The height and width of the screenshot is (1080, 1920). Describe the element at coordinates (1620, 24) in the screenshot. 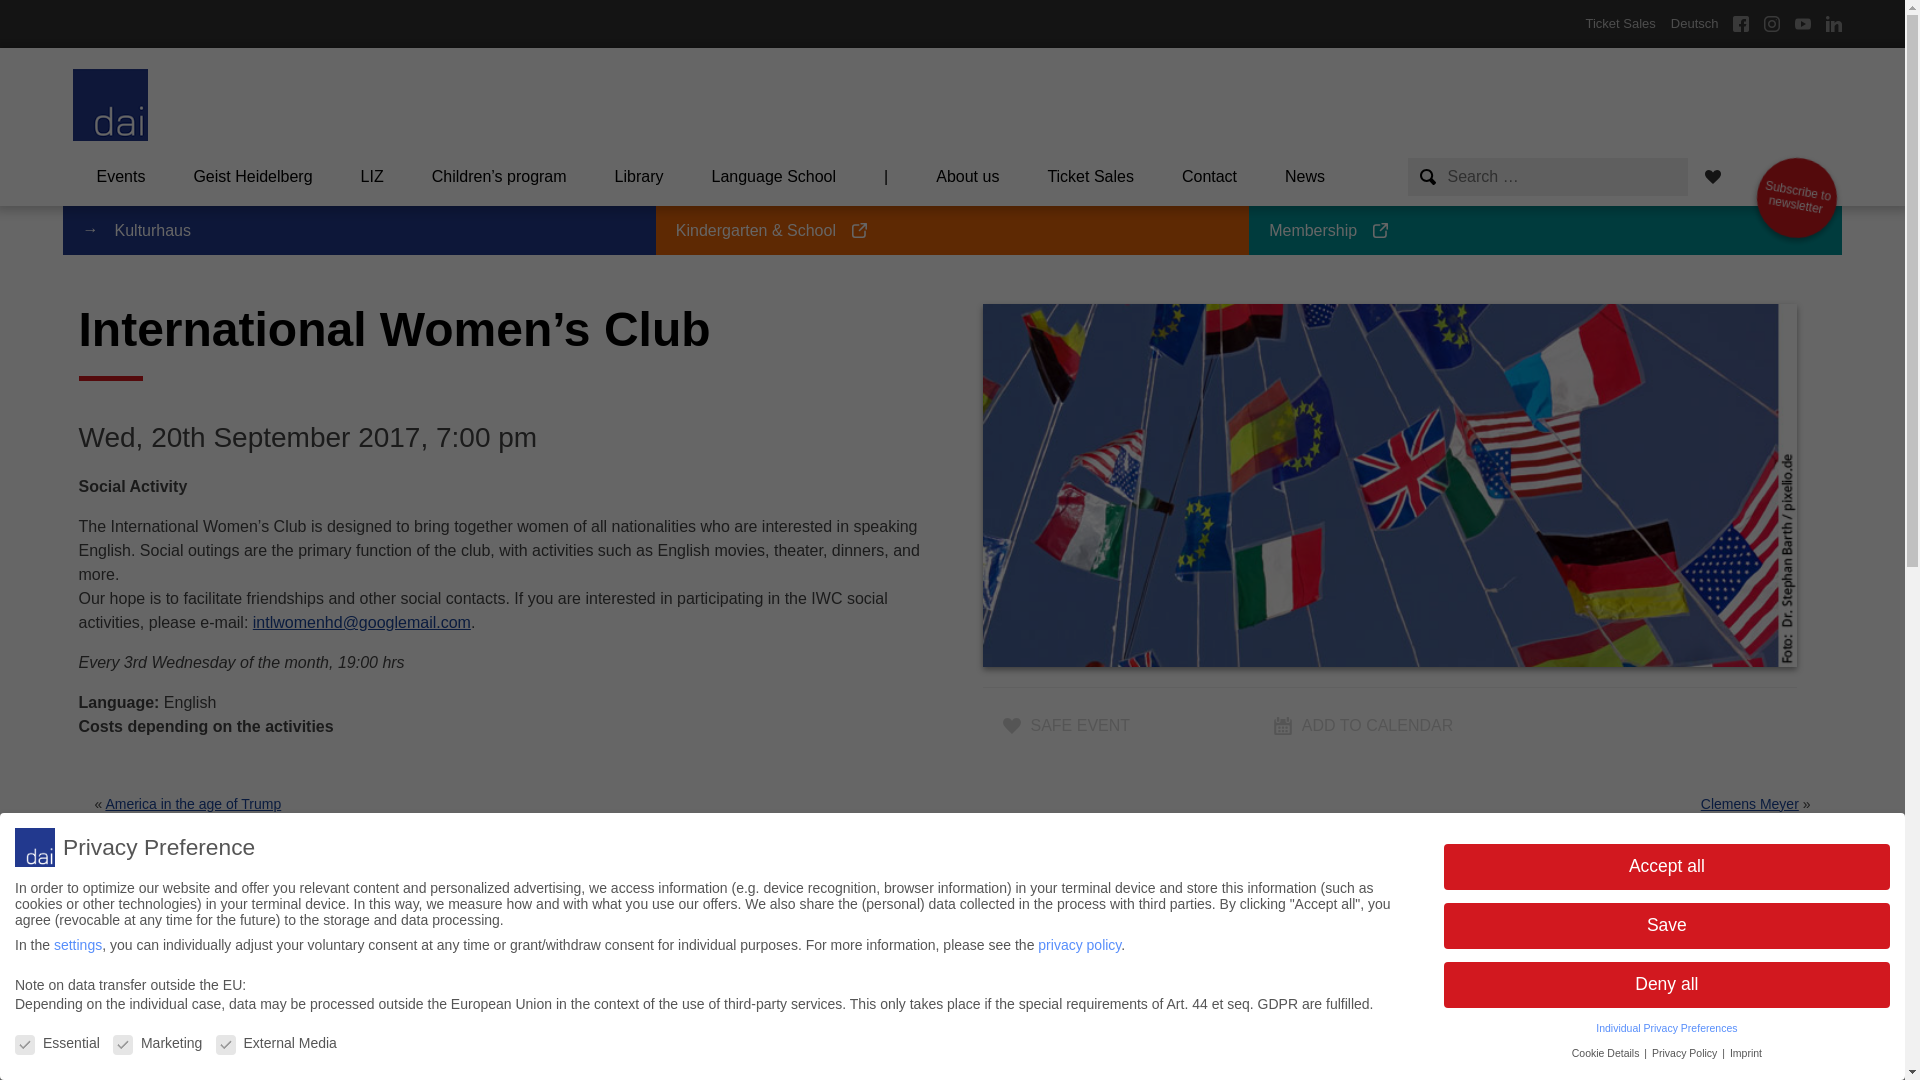

I see `Search` at that location.